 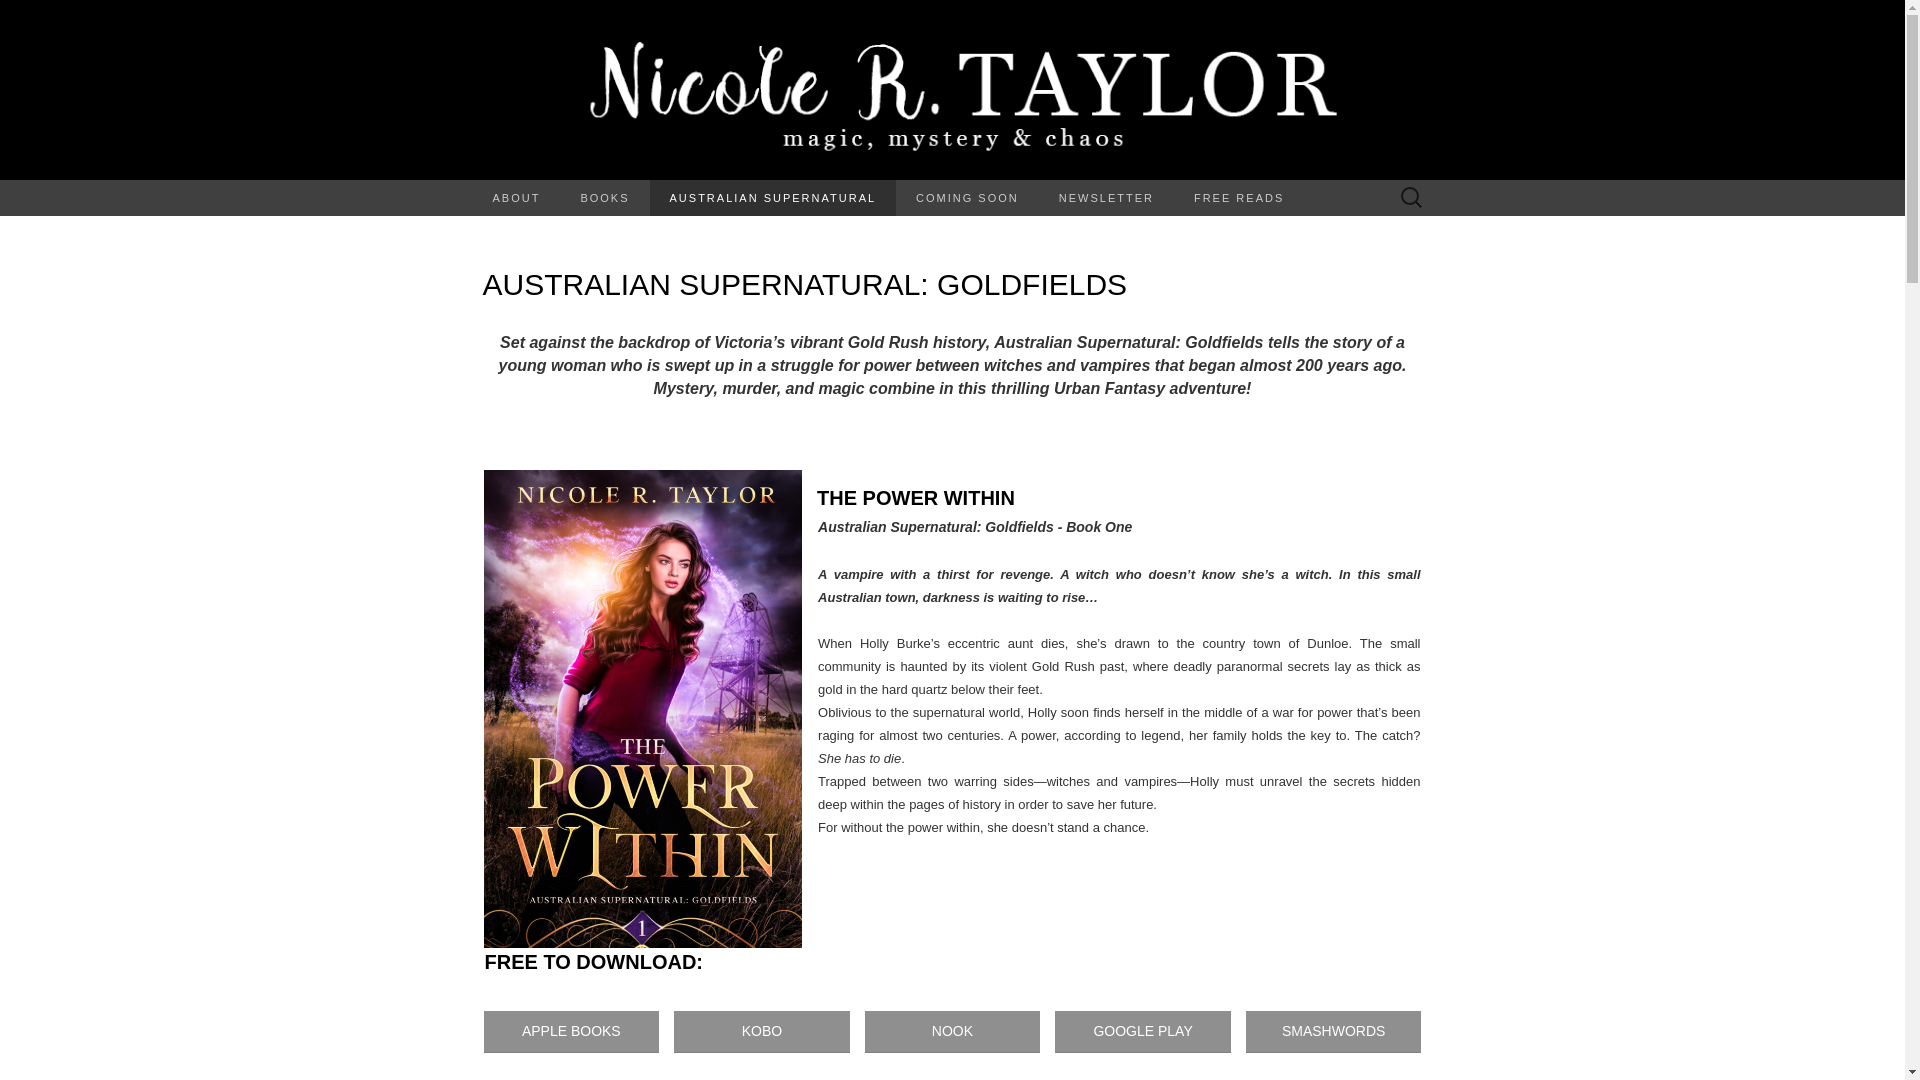 I want to click on APPLE BOOKS, so click(x=572, y=1032).